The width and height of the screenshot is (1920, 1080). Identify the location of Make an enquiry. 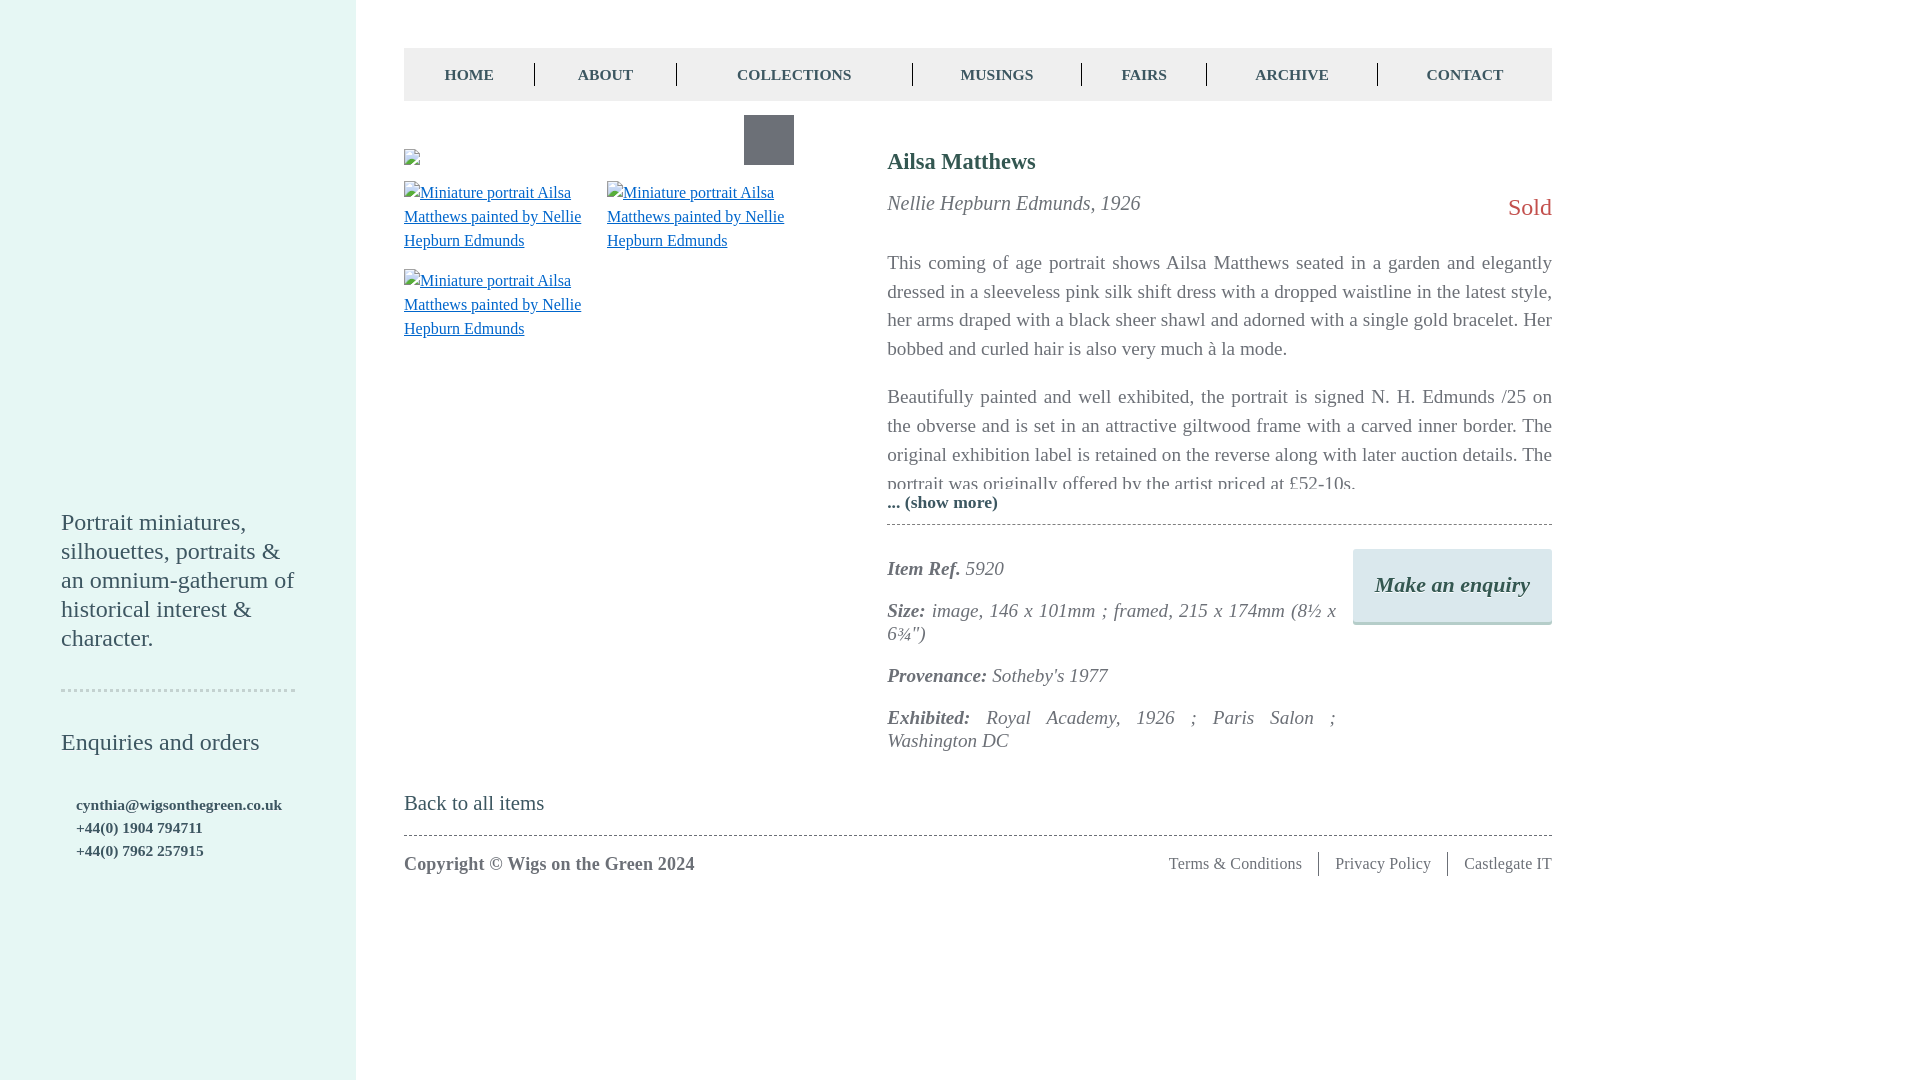
(1452, 586).